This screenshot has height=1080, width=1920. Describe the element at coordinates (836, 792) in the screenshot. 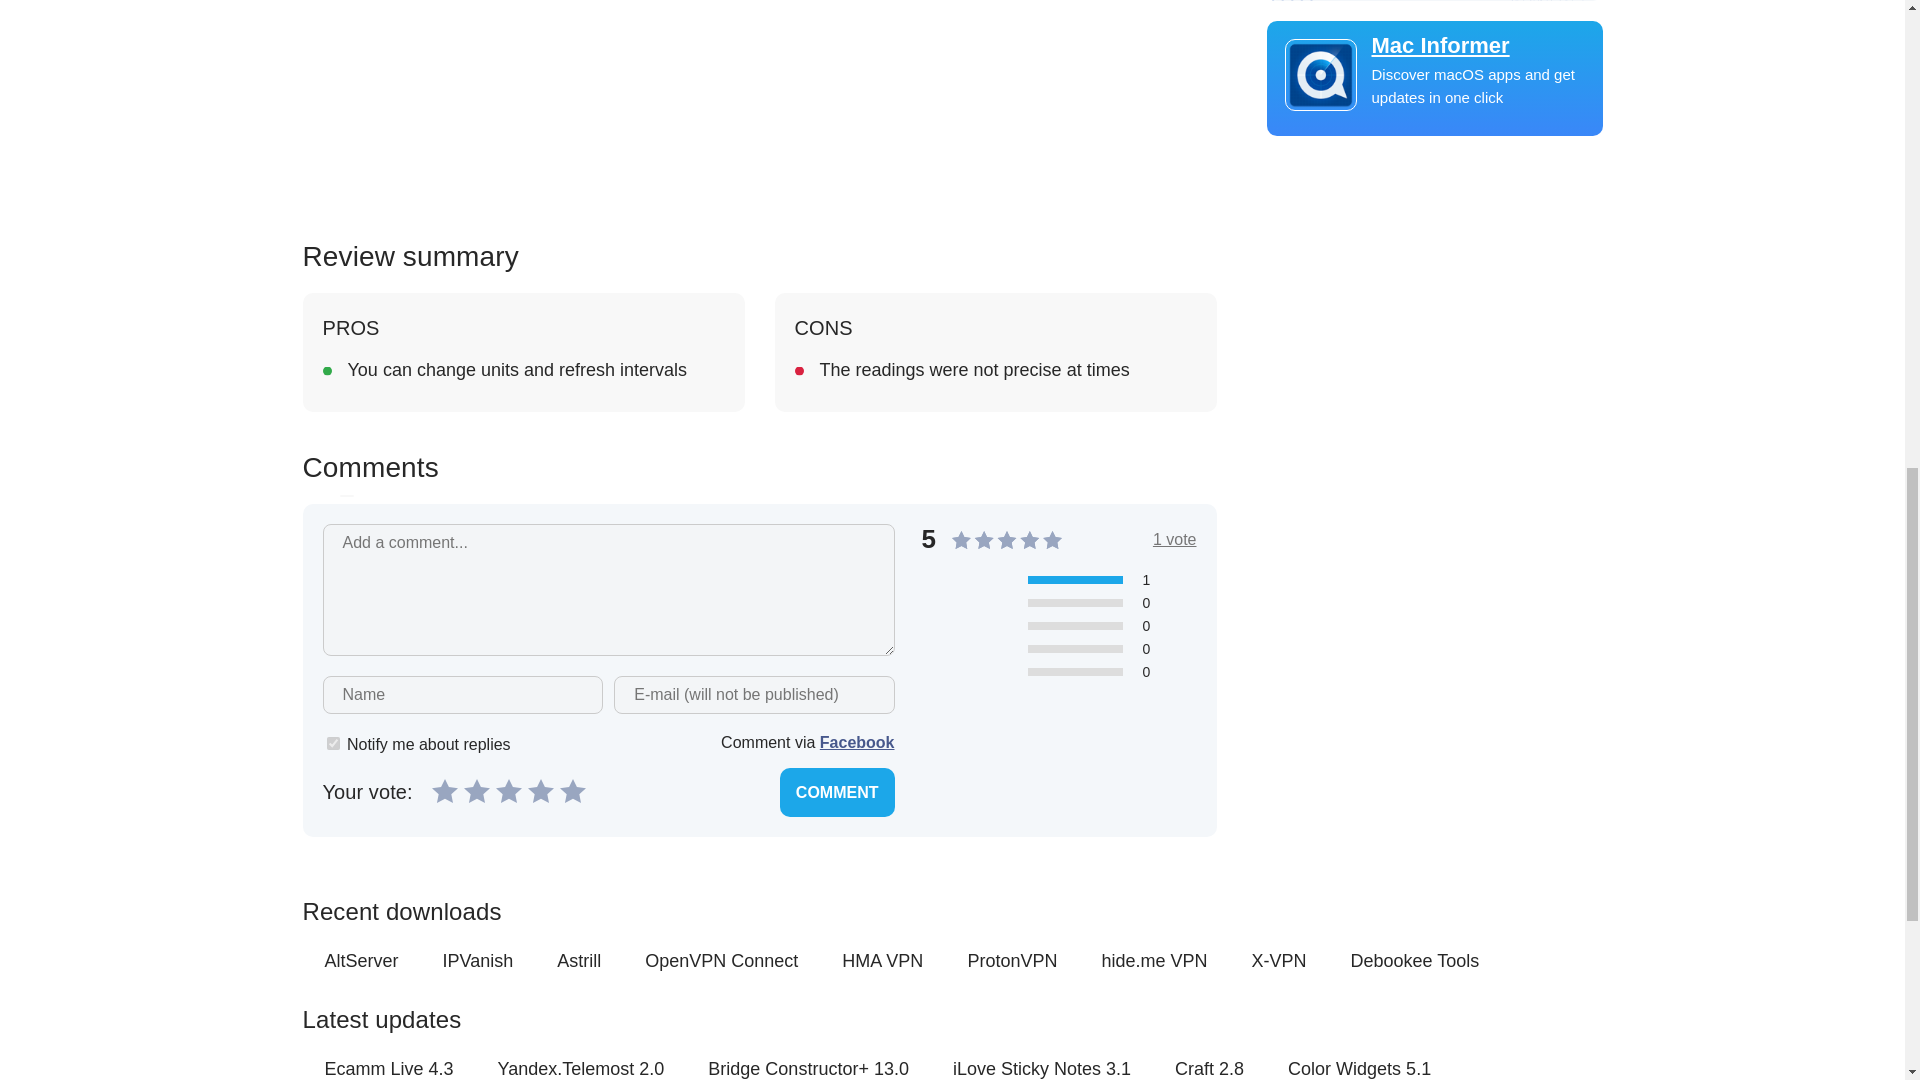

I see `Comment` at that location.